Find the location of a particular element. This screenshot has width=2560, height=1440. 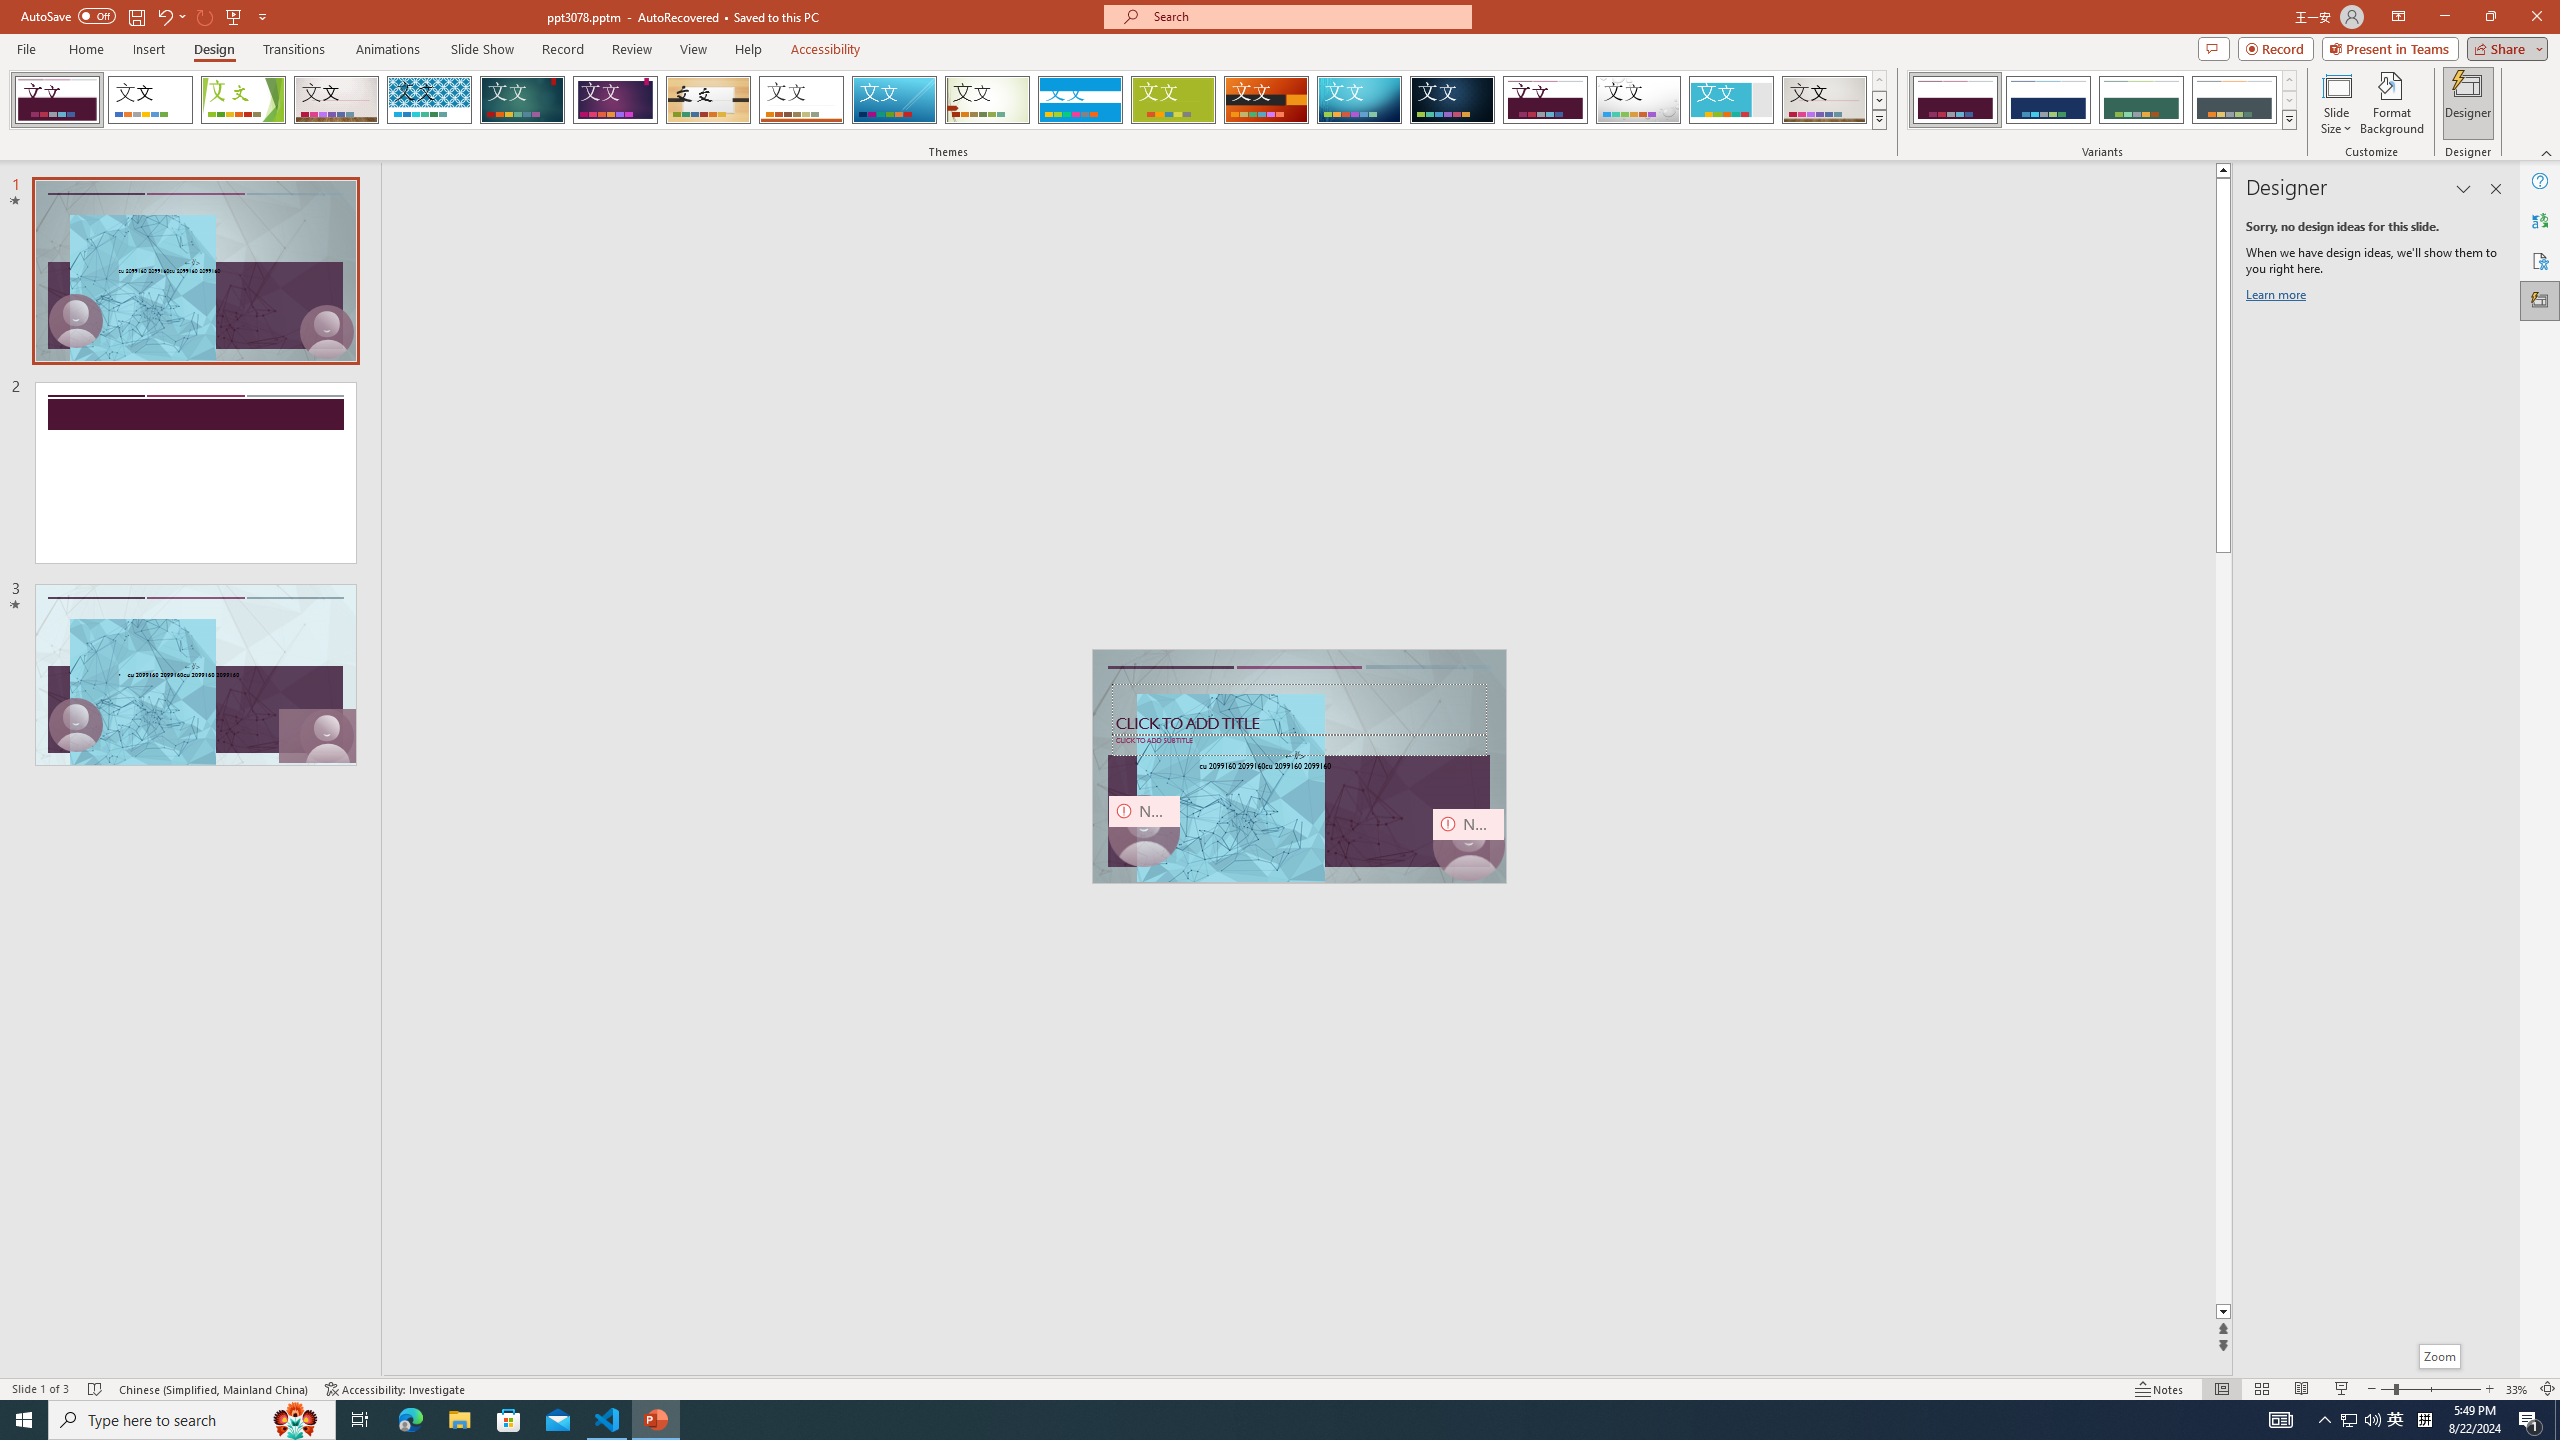

Variants is located at coordinates (2288, 119).